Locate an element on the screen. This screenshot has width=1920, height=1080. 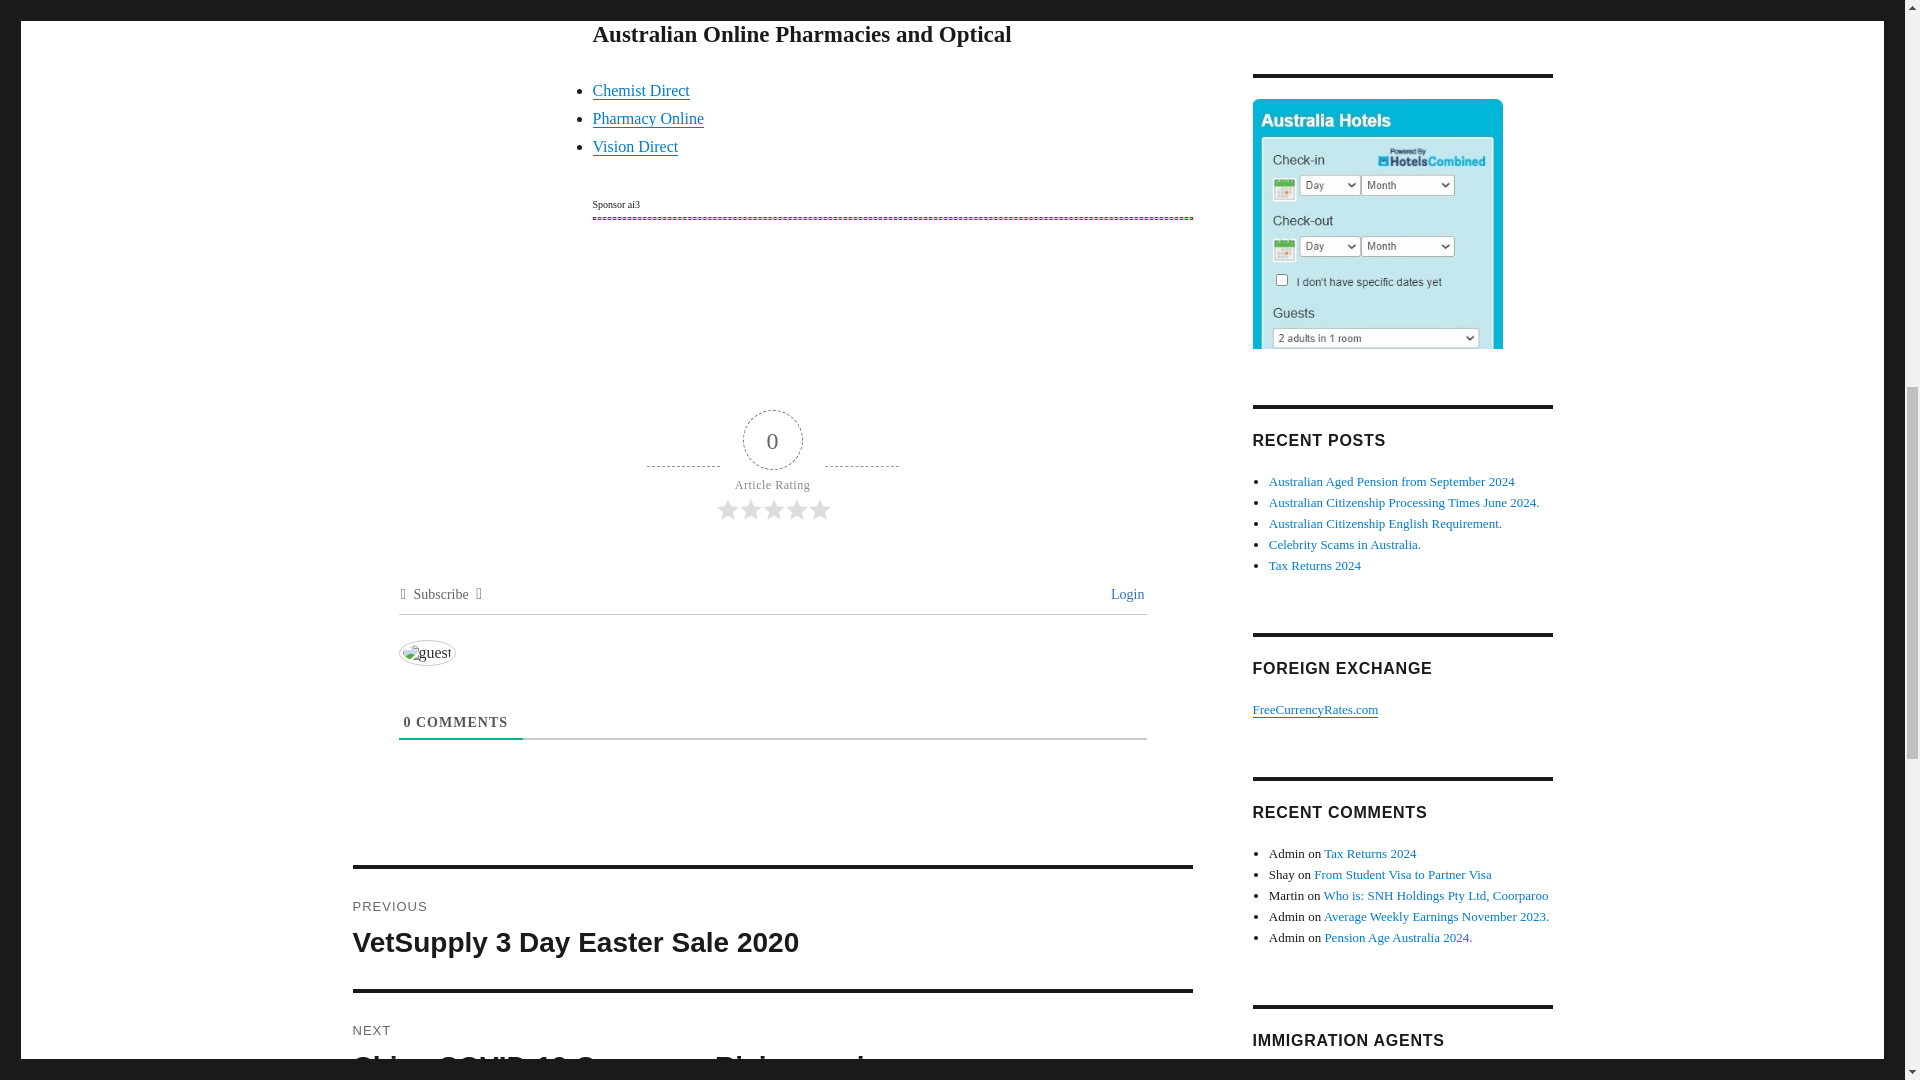
visiondirect.com.au is located at coordinates (634, 146).